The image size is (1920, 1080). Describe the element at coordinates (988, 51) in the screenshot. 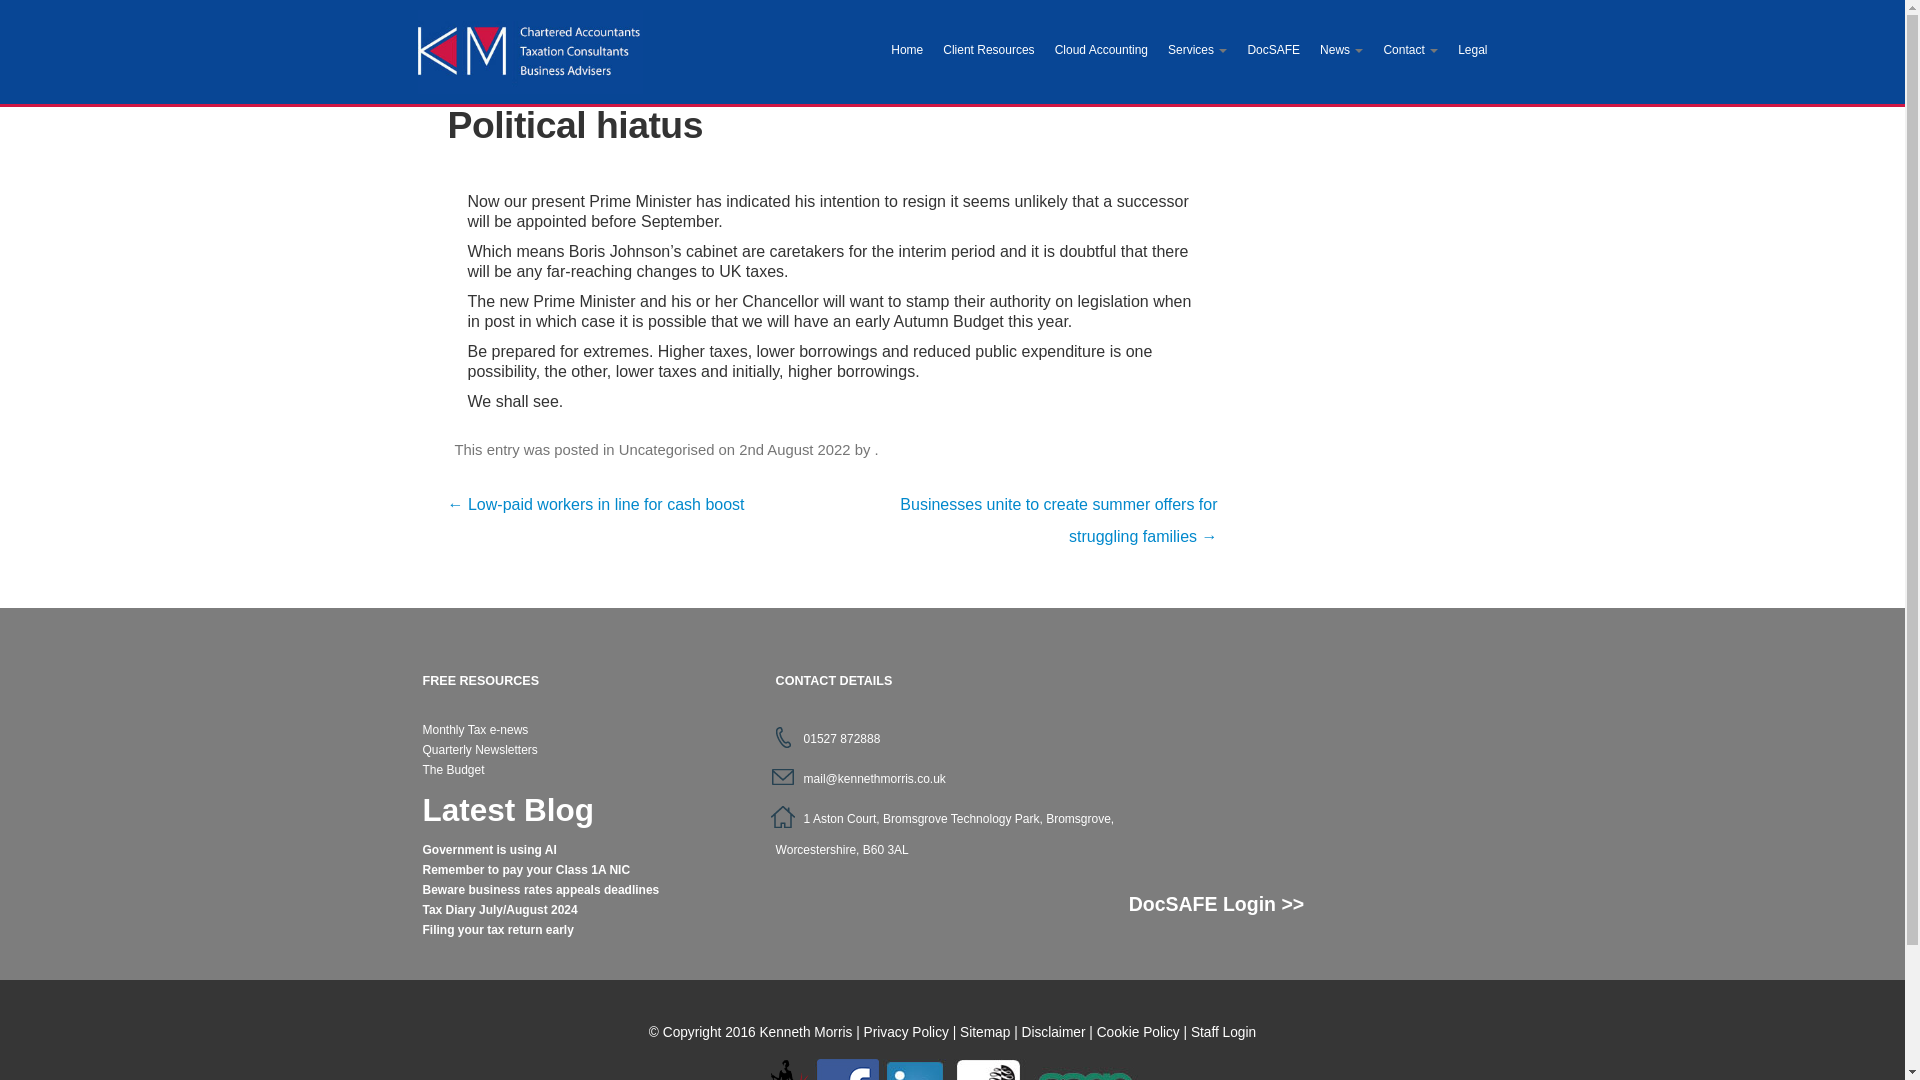

I see `Client Resources` at that location.